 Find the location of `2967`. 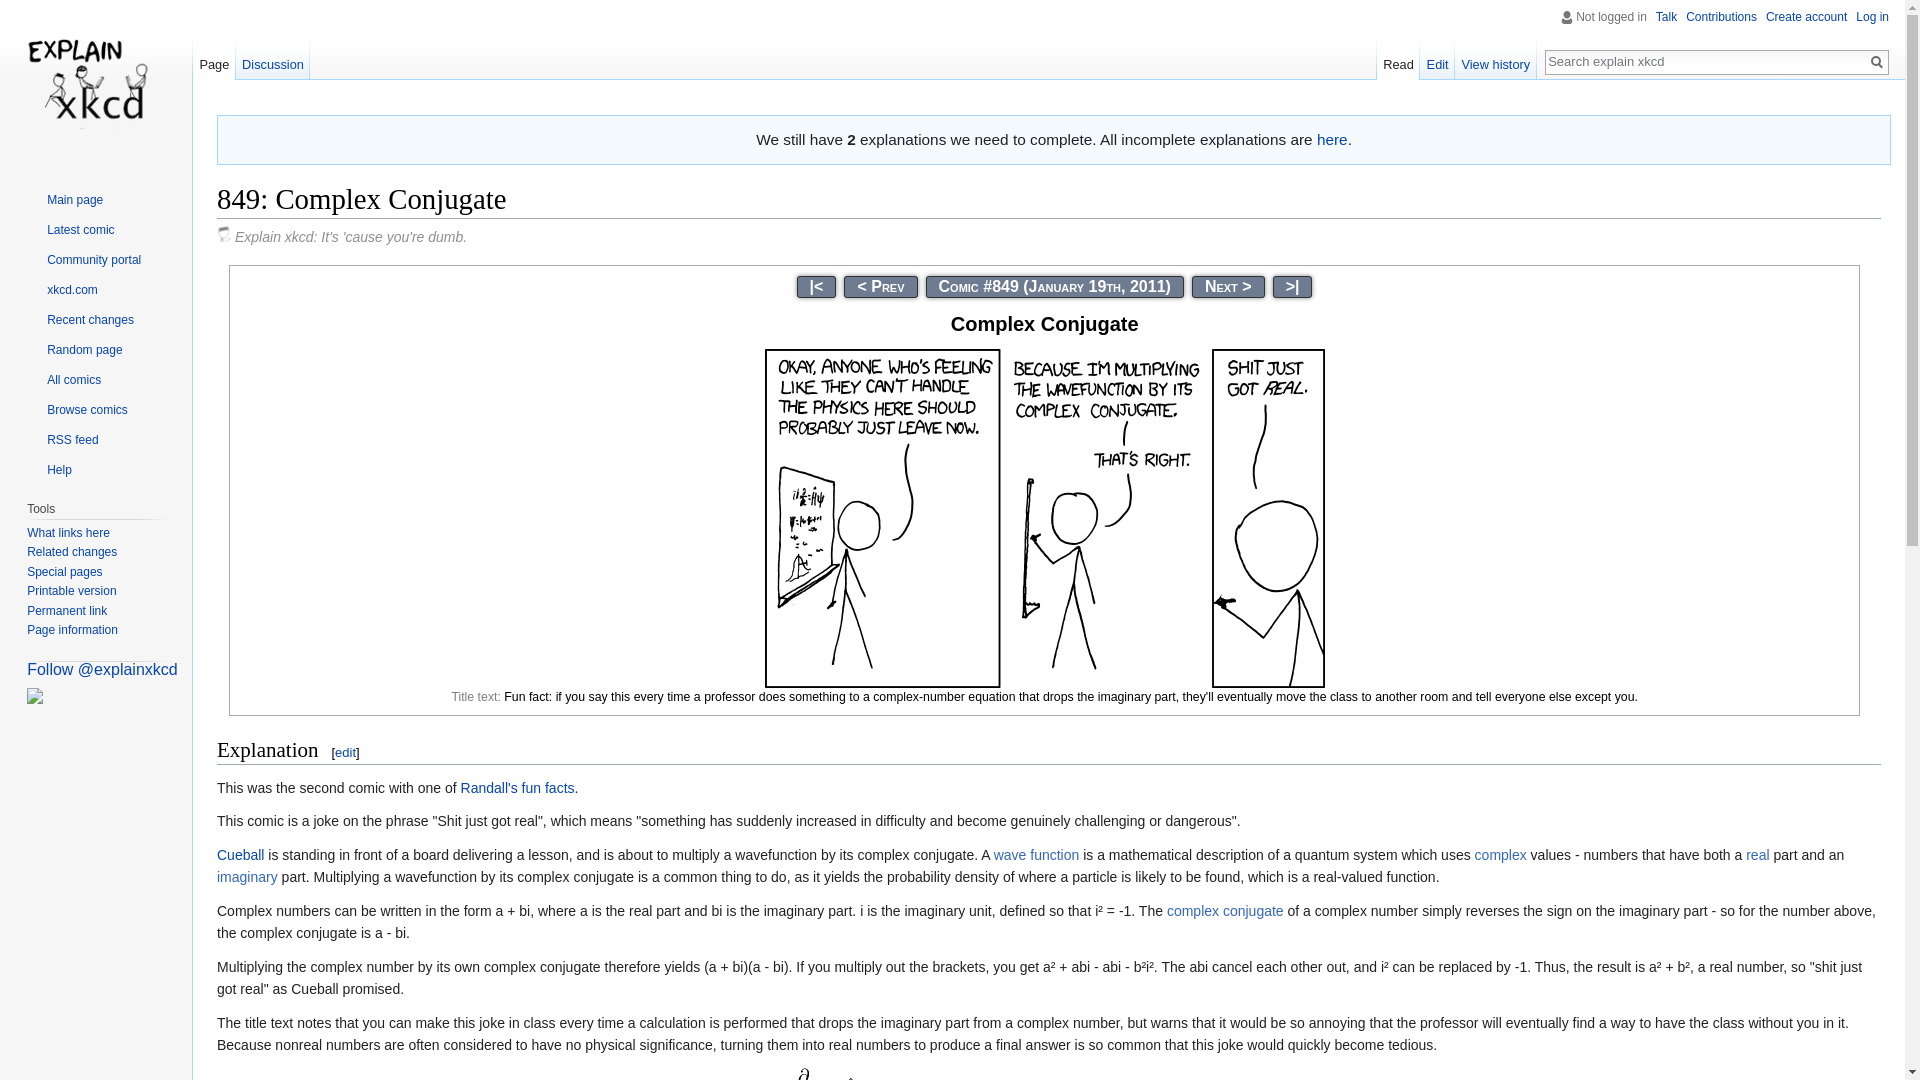

2967 is located at coordinates (1292, 286).